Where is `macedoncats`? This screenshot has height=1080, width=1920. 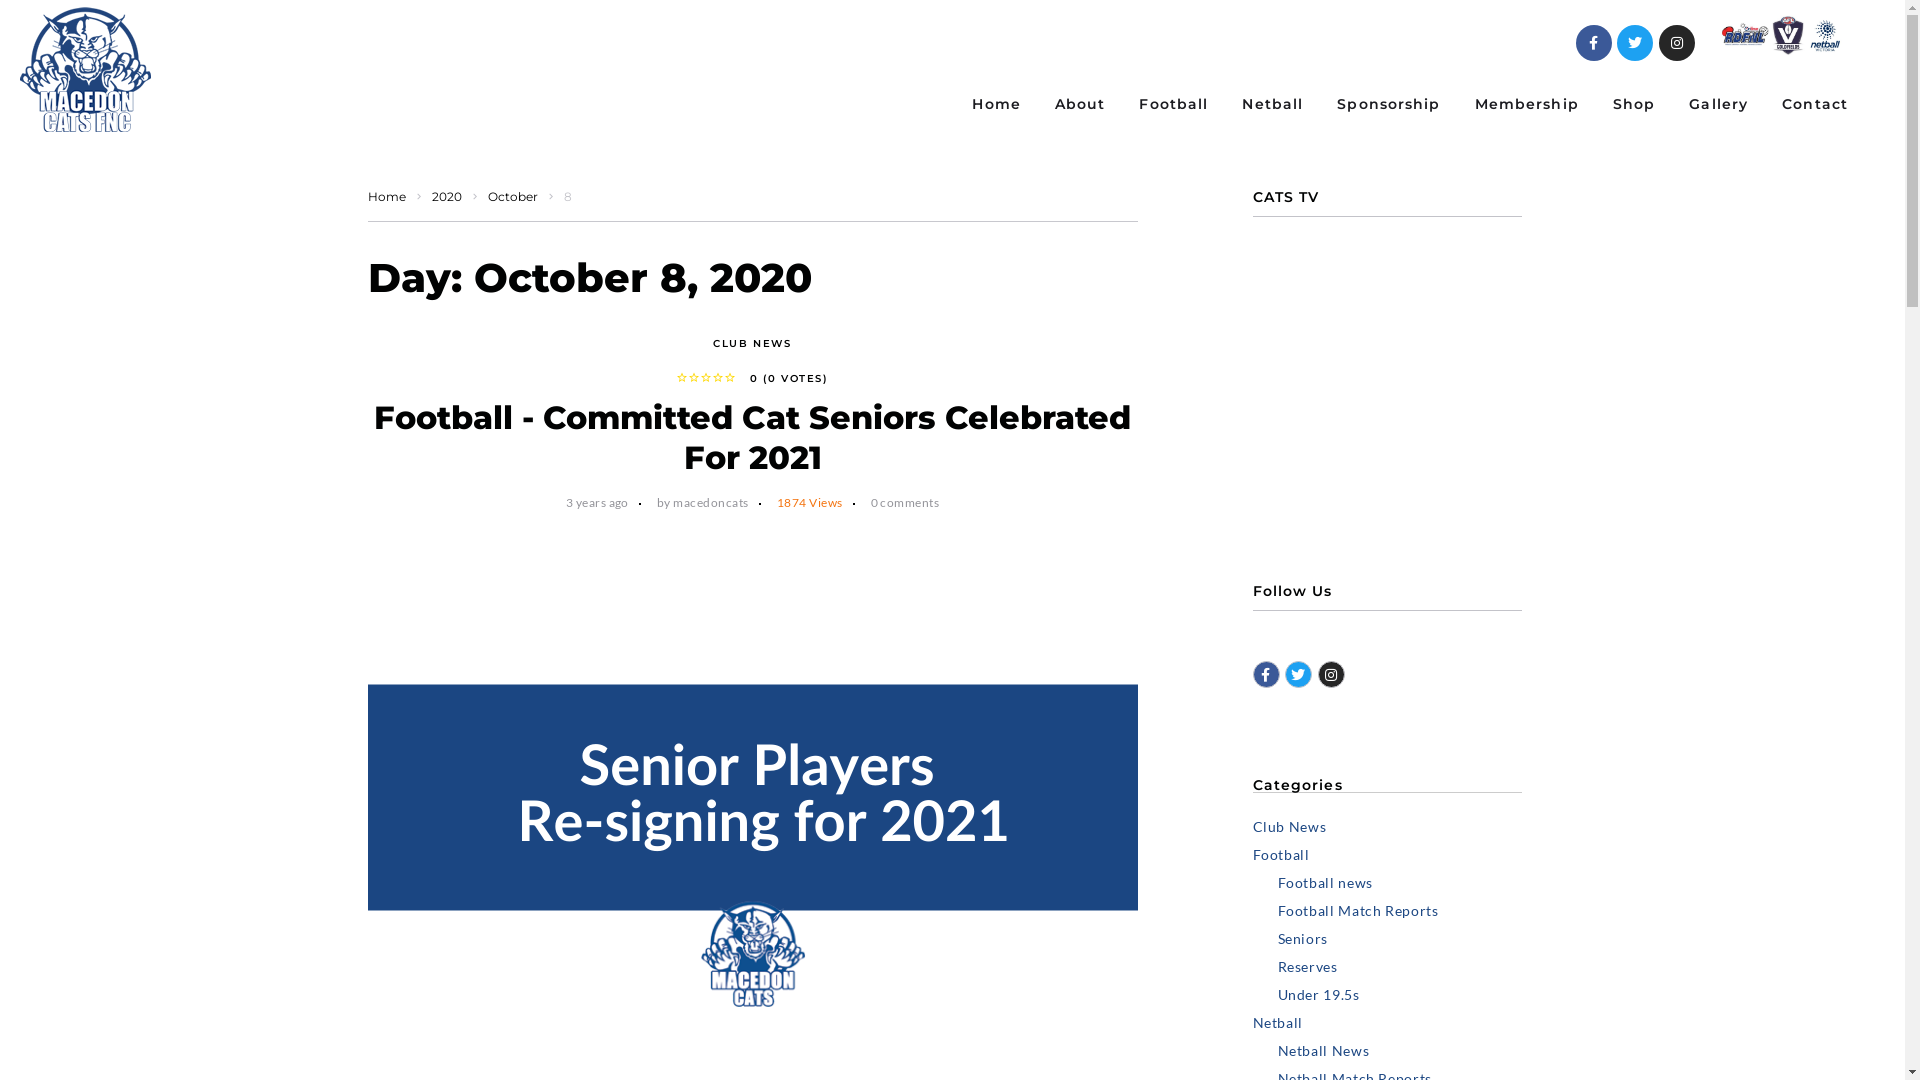 macedoncats is located at coordinates (710, 502).